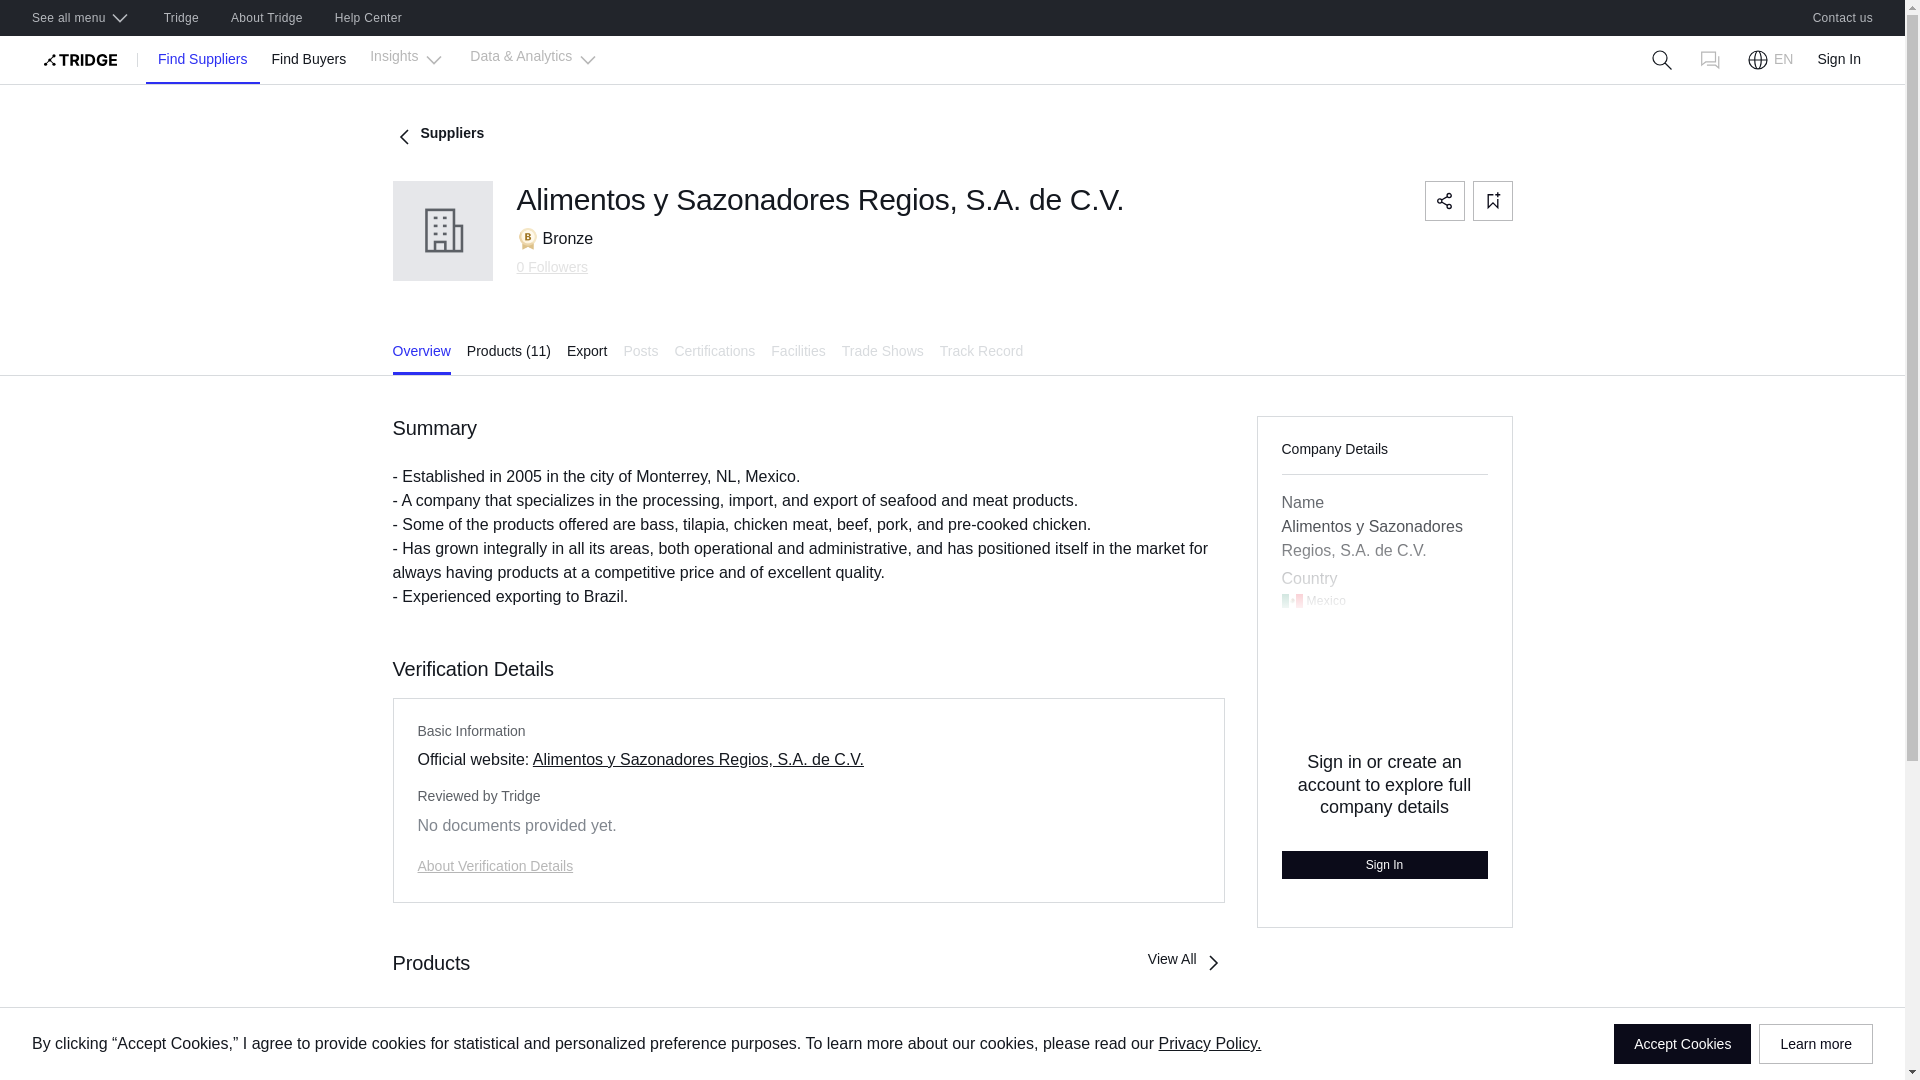 The width and height of the screenshot is (1920, 1080). What do you see at coordinates (368, 18) in the screenshot?
I see `Help Center` at bounding box center [368, 18].